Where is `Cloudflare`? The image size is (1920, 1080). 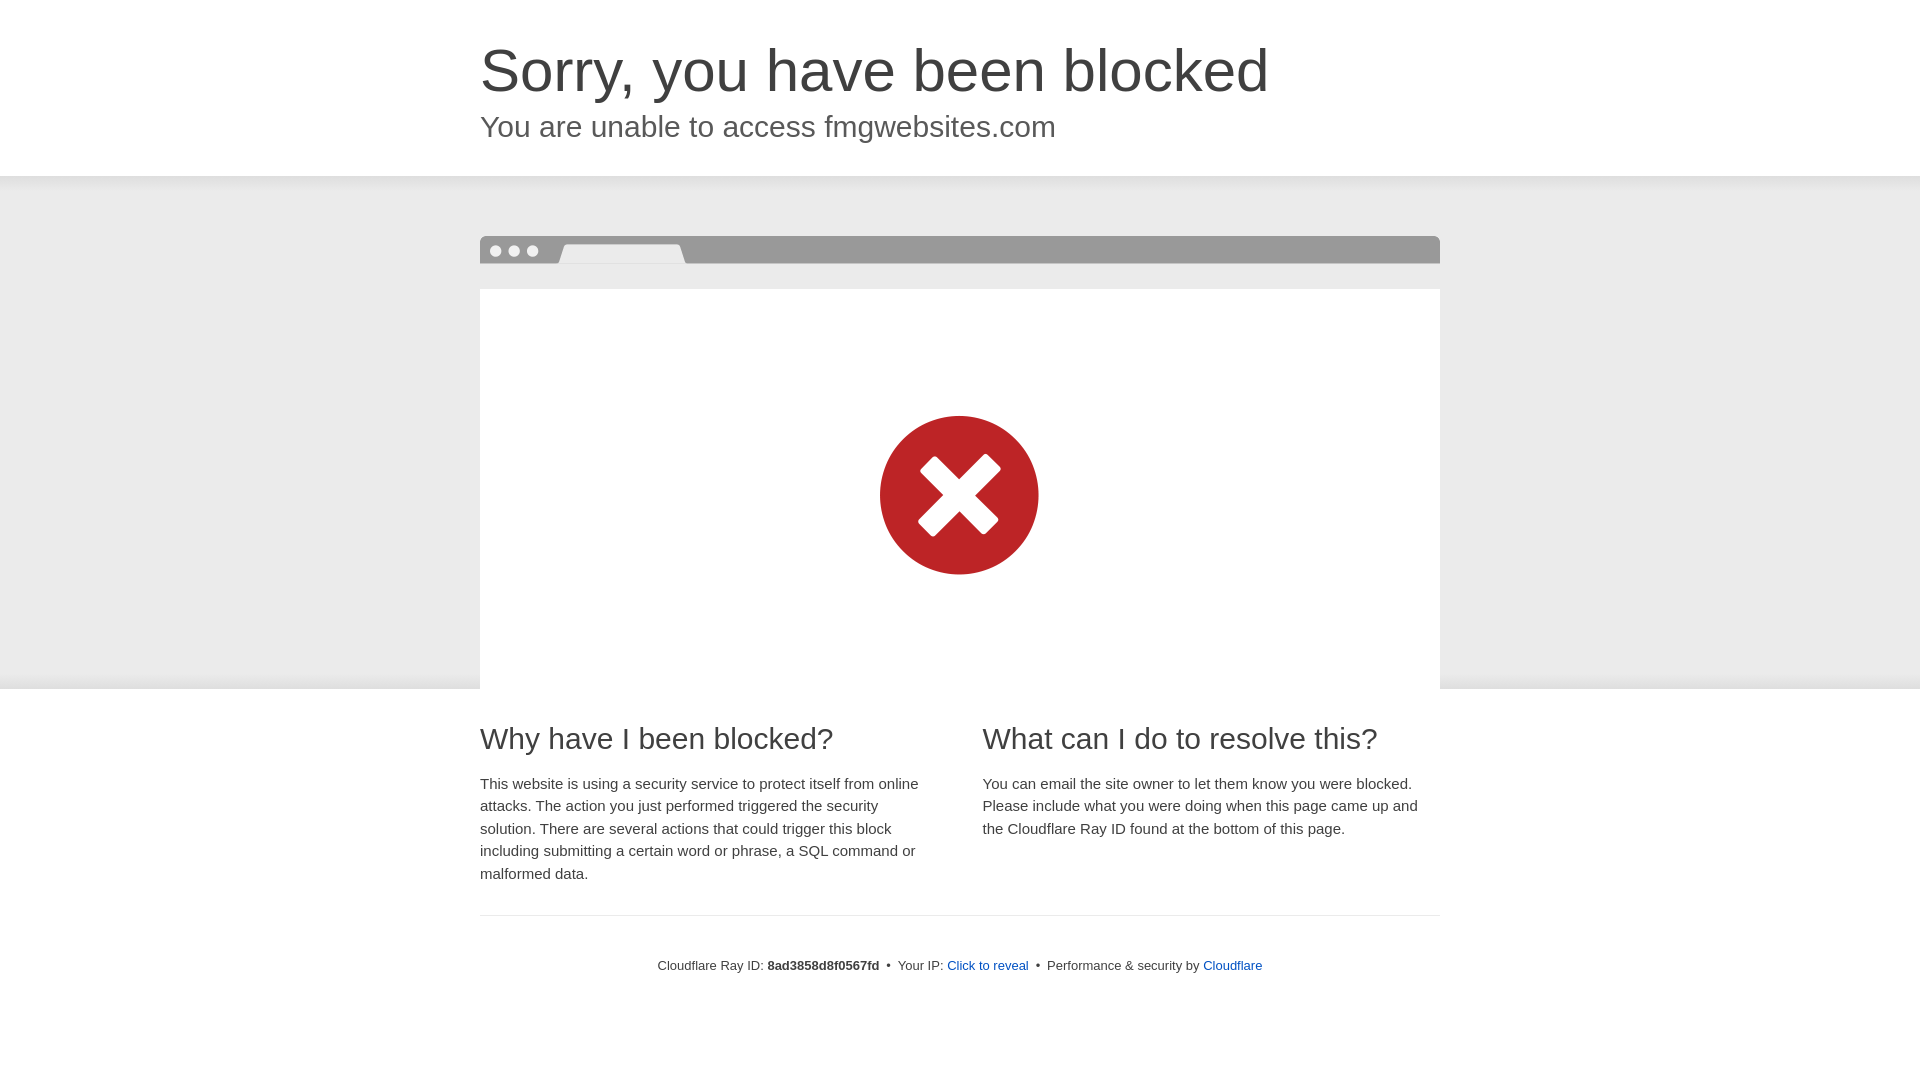
Cloudflare is located at coordinates (1232, 965).